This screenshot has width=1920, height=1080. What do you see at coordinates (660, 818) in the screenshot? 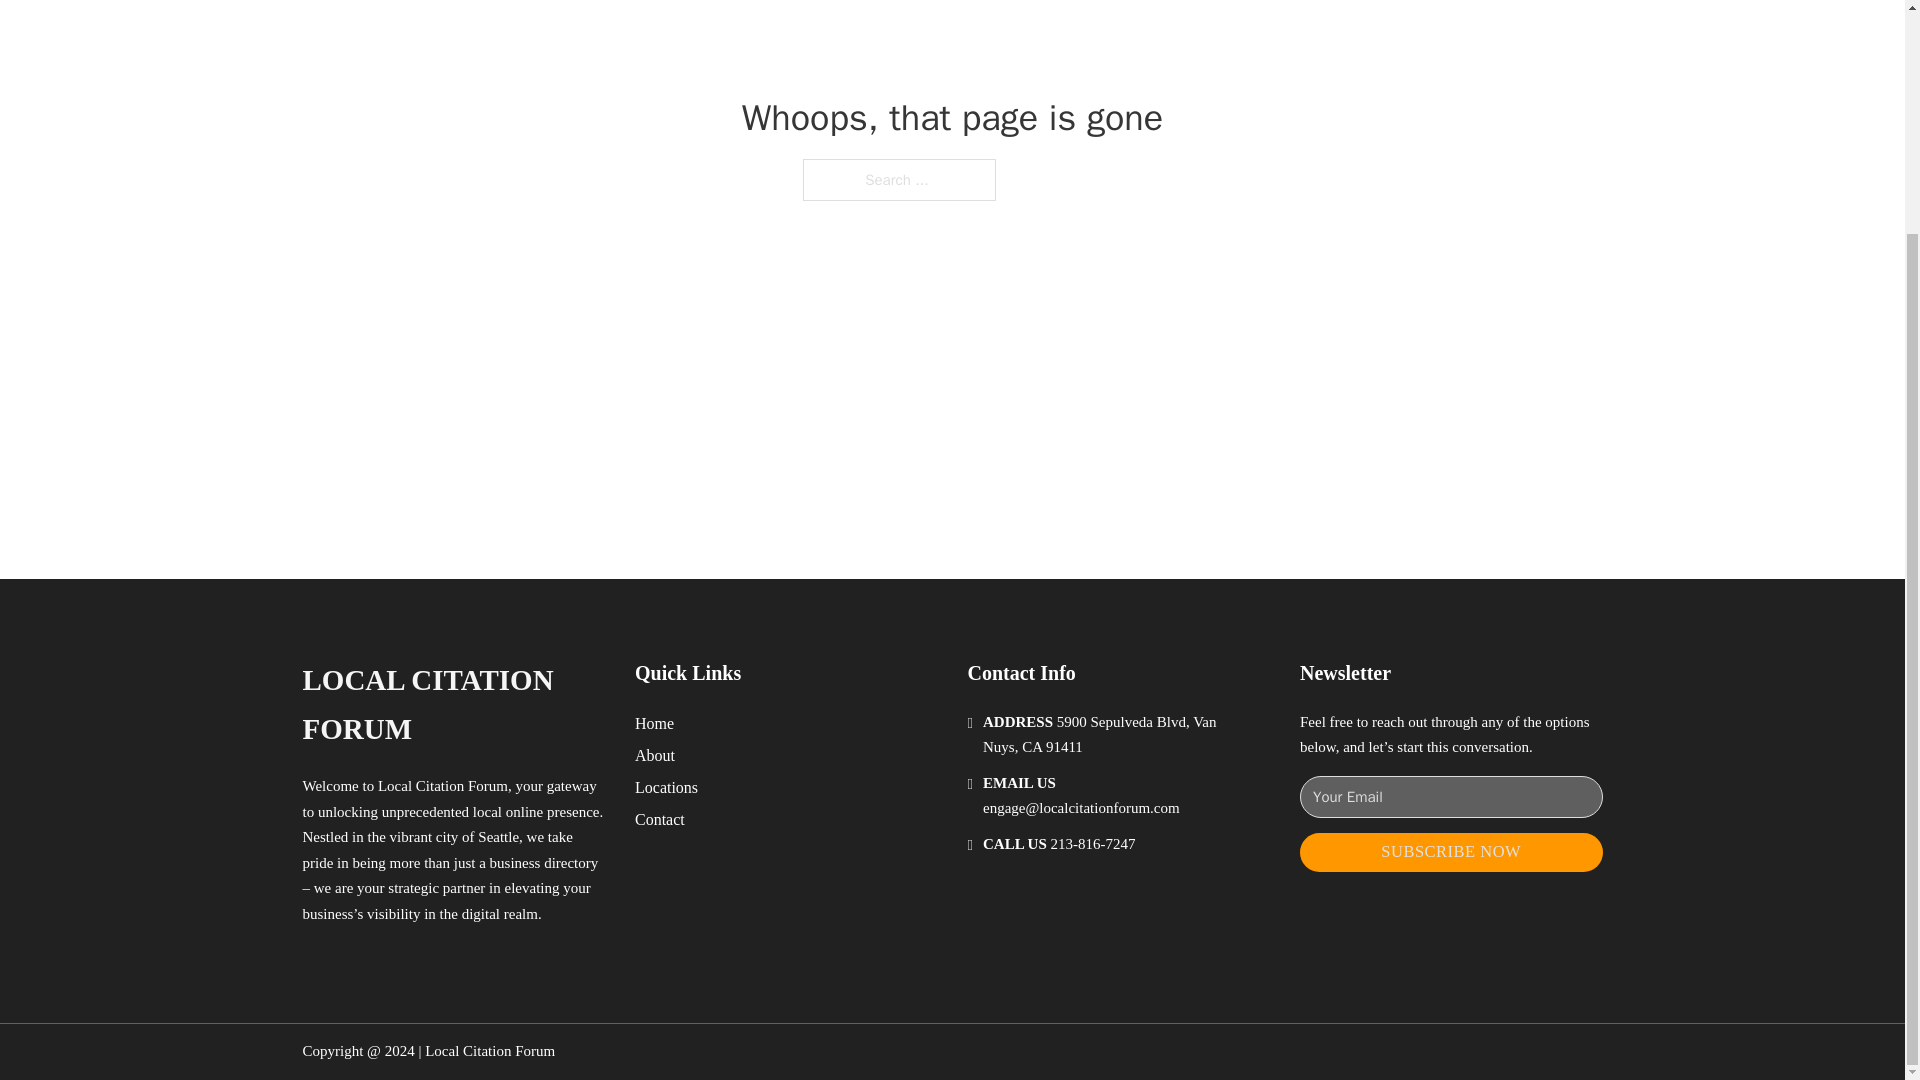
I see `Contact` at bounding box center [660, 818].